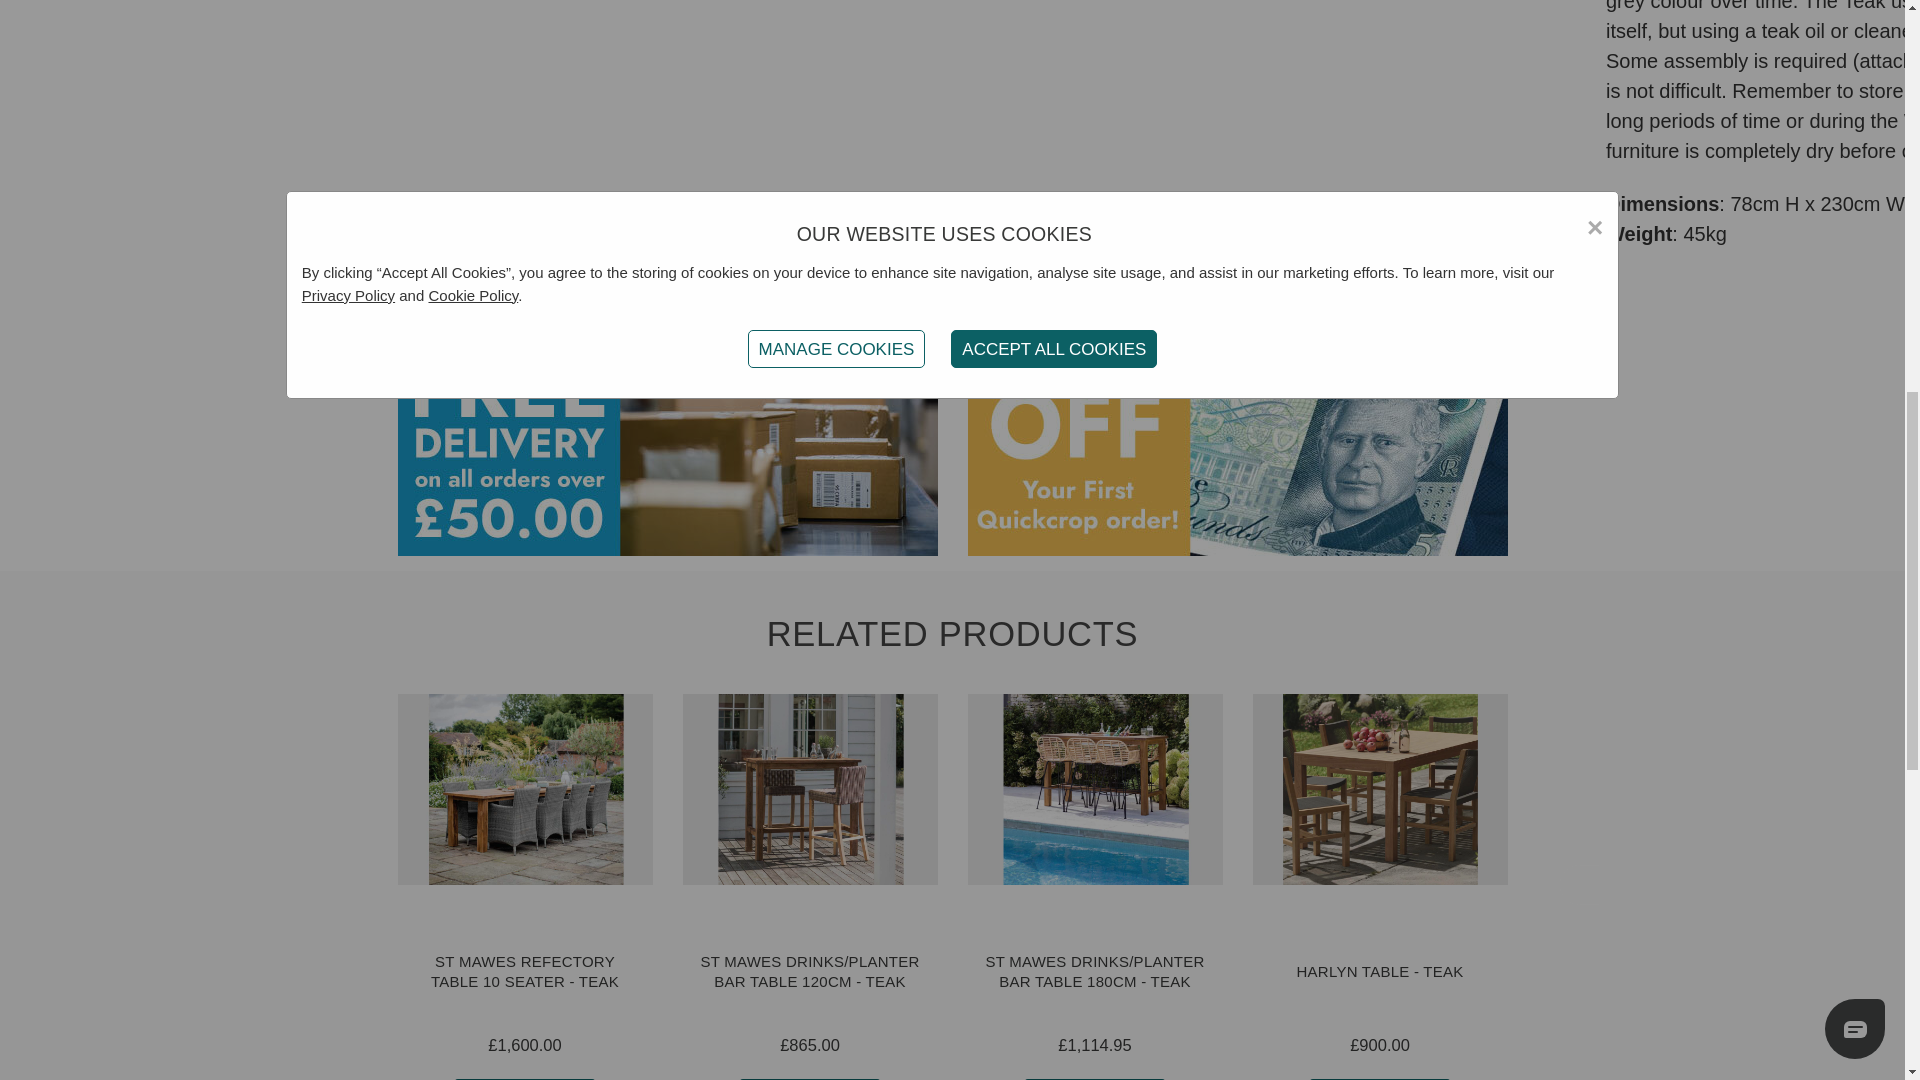 The width and height of the screenshot is (1920, 1080). What do you see at coordinates (524, 789) in the screenshot?
I see `St Mawes Teak Refectory Table` at bounding box center [524, 789].